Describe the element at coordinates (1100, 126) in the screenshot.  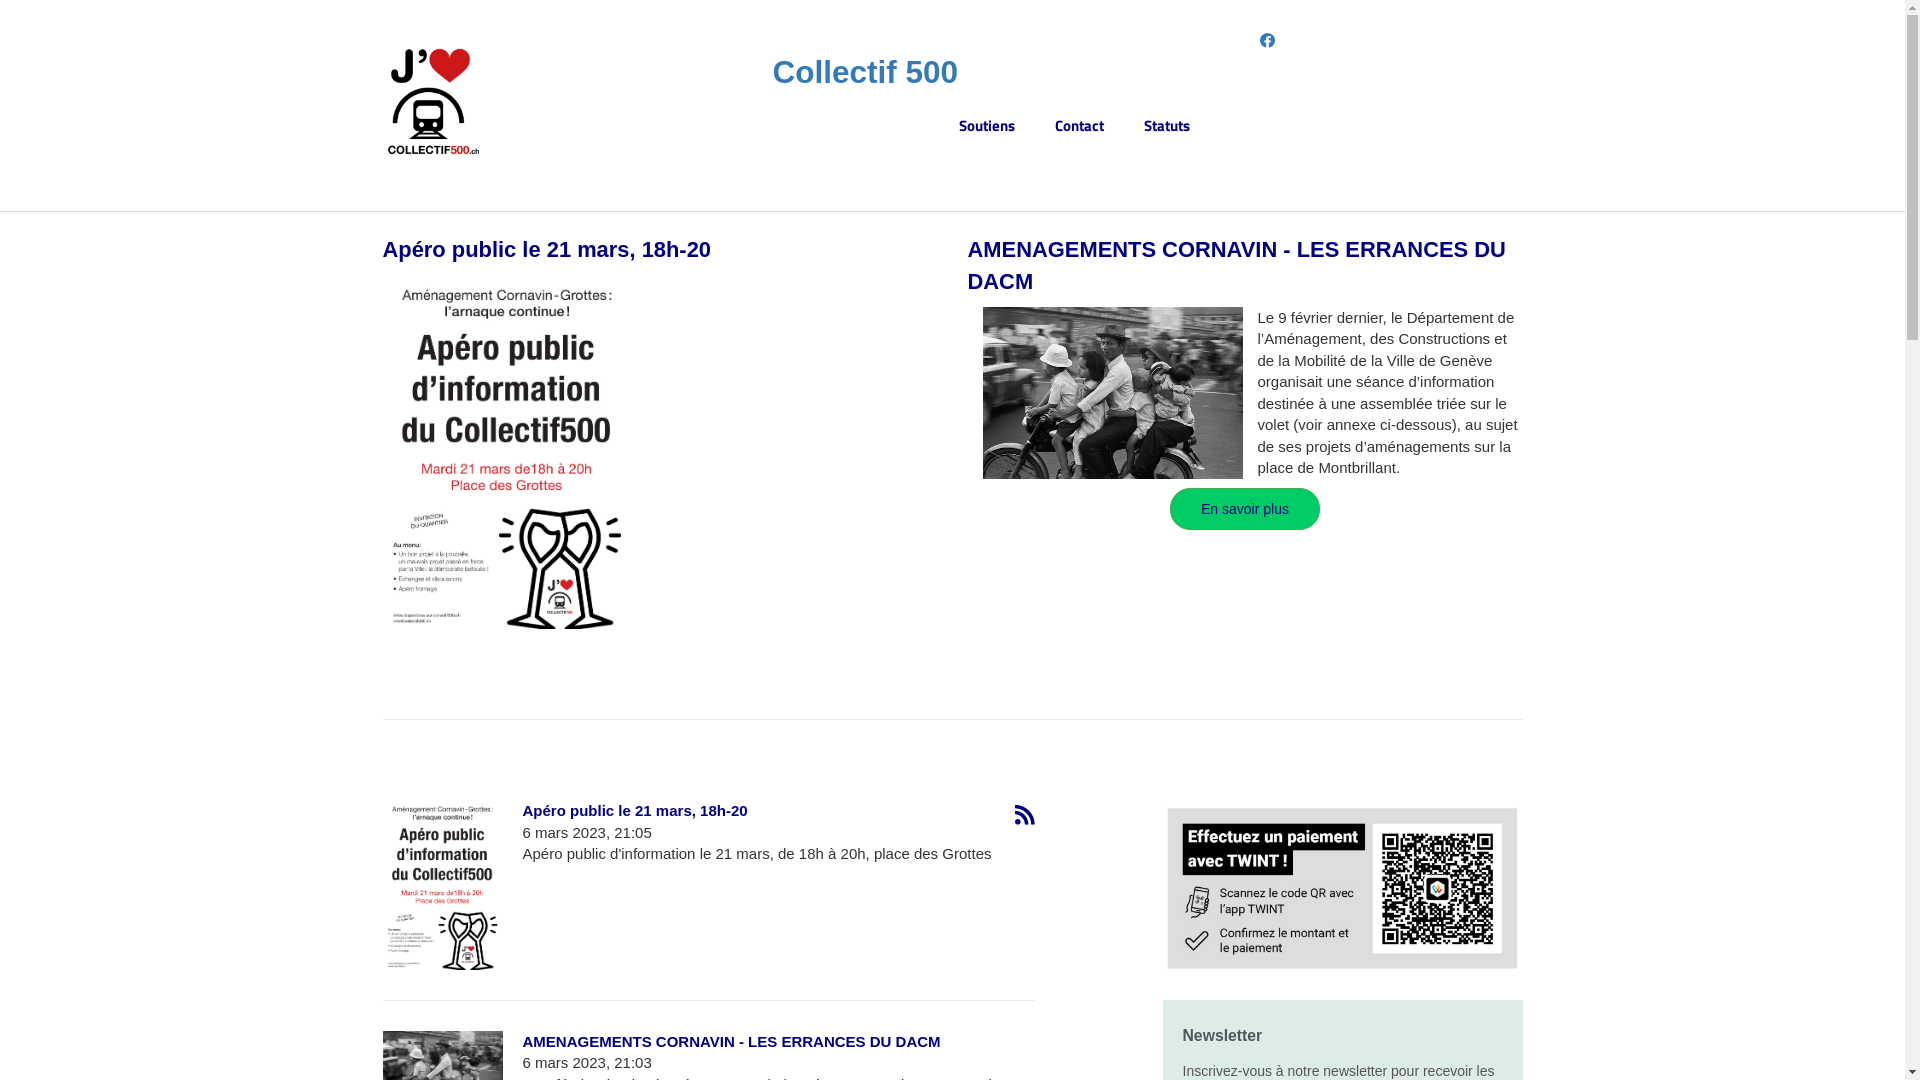
I see `Contact` at that location.